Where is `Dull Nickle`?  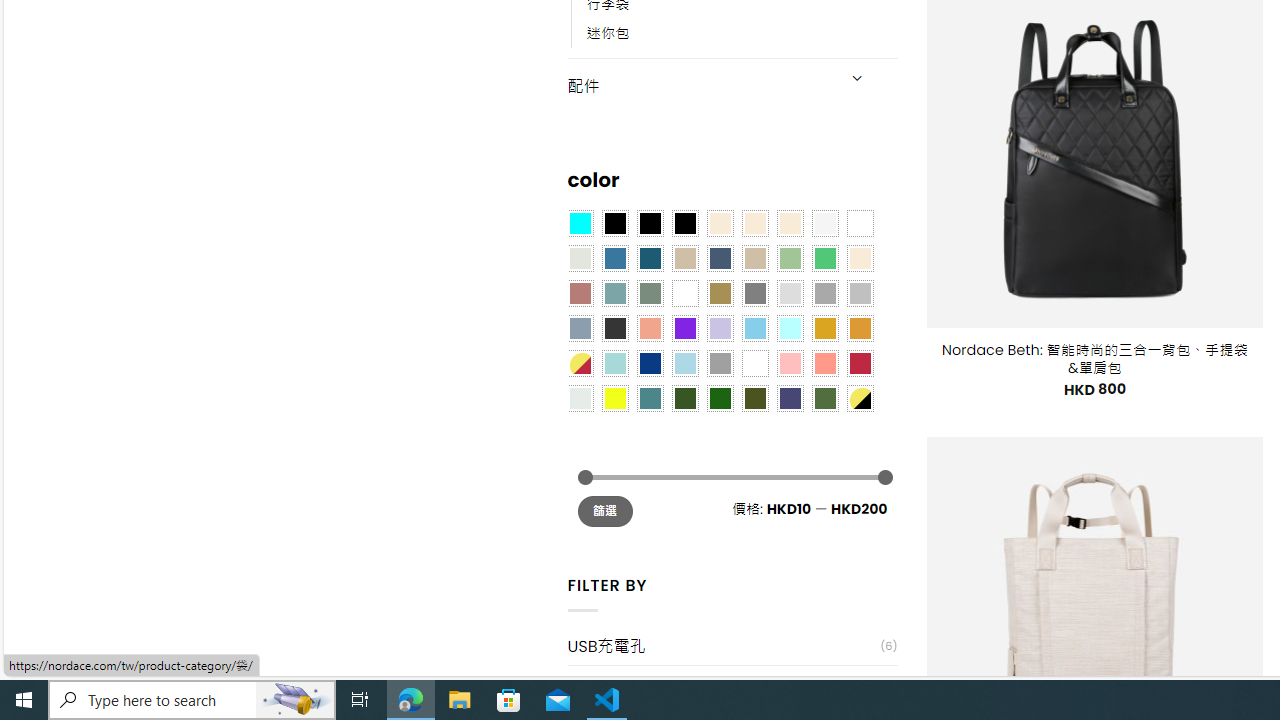
Dull Nickle is located at coordinates (580, 398).